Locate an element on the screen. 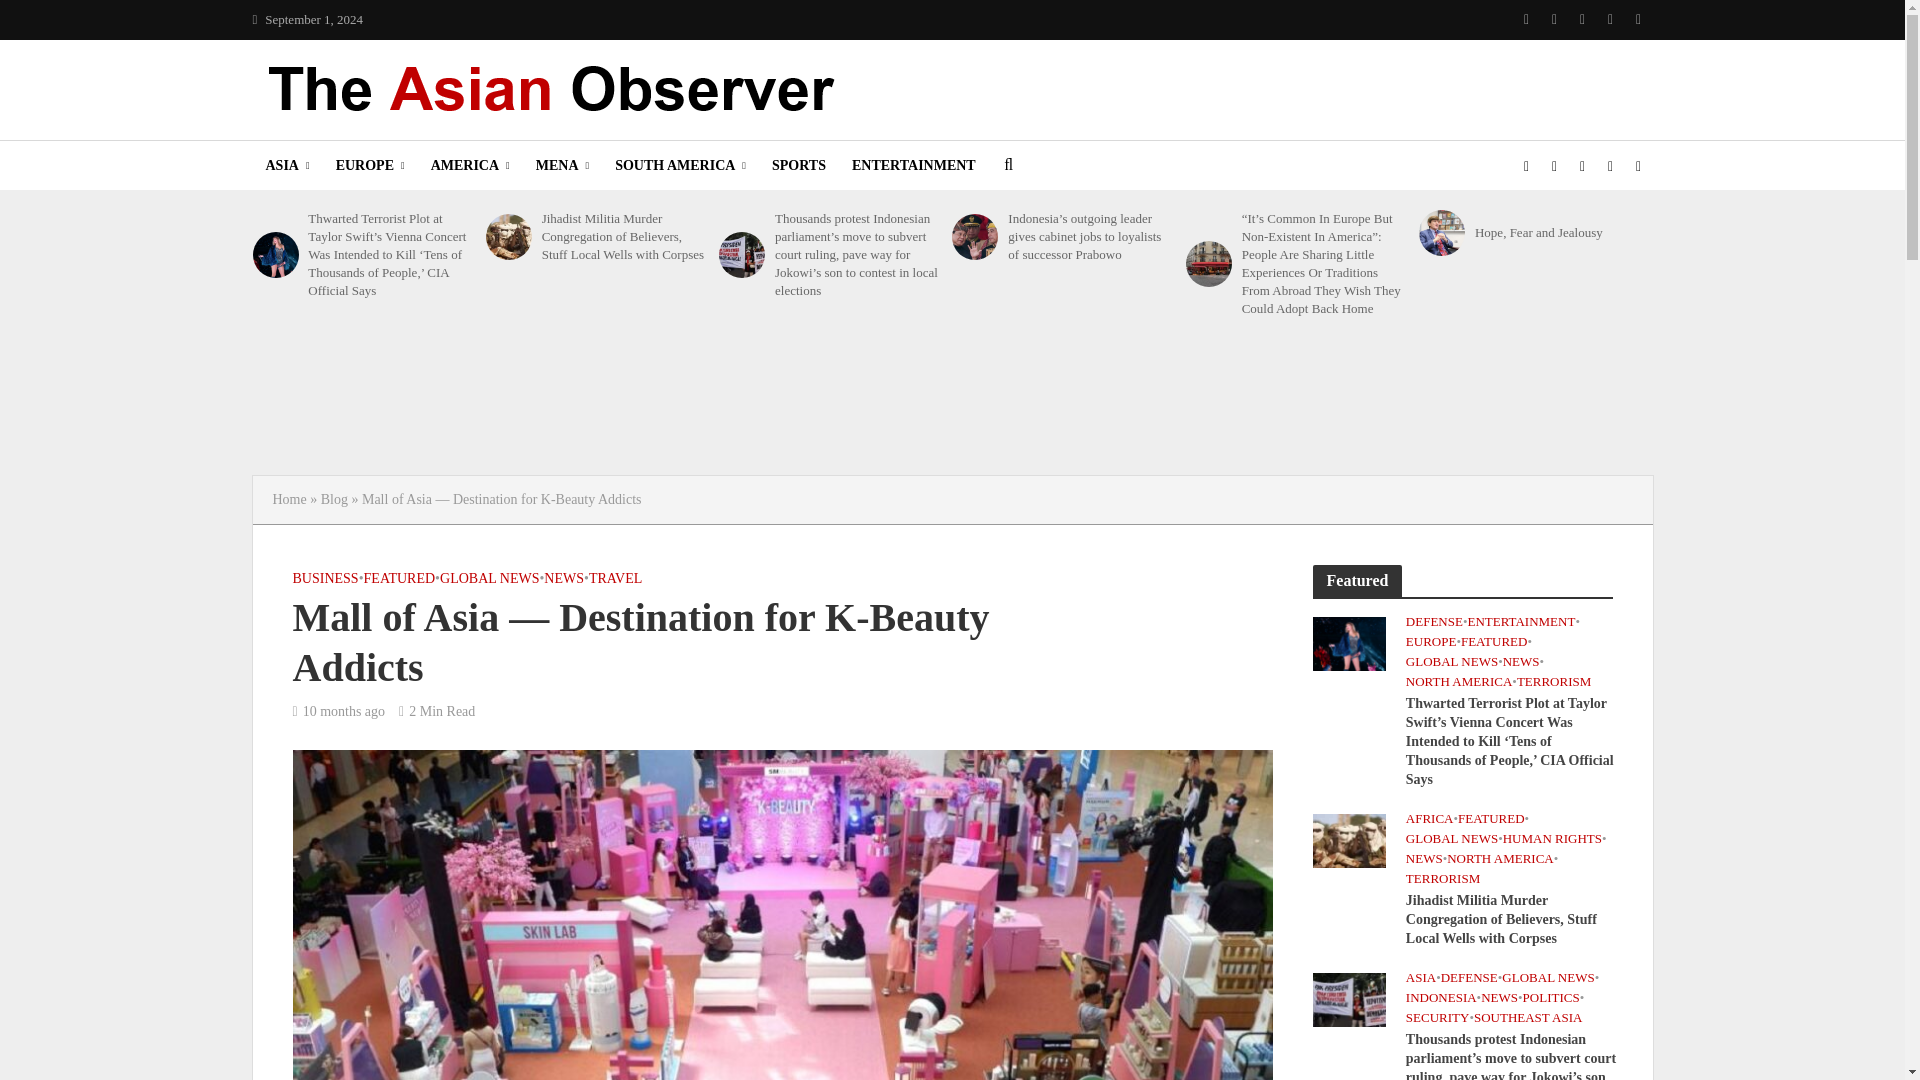 The height and width of the screenshot is (1080, 1920). ASIA is located at coordinates (286, 166).